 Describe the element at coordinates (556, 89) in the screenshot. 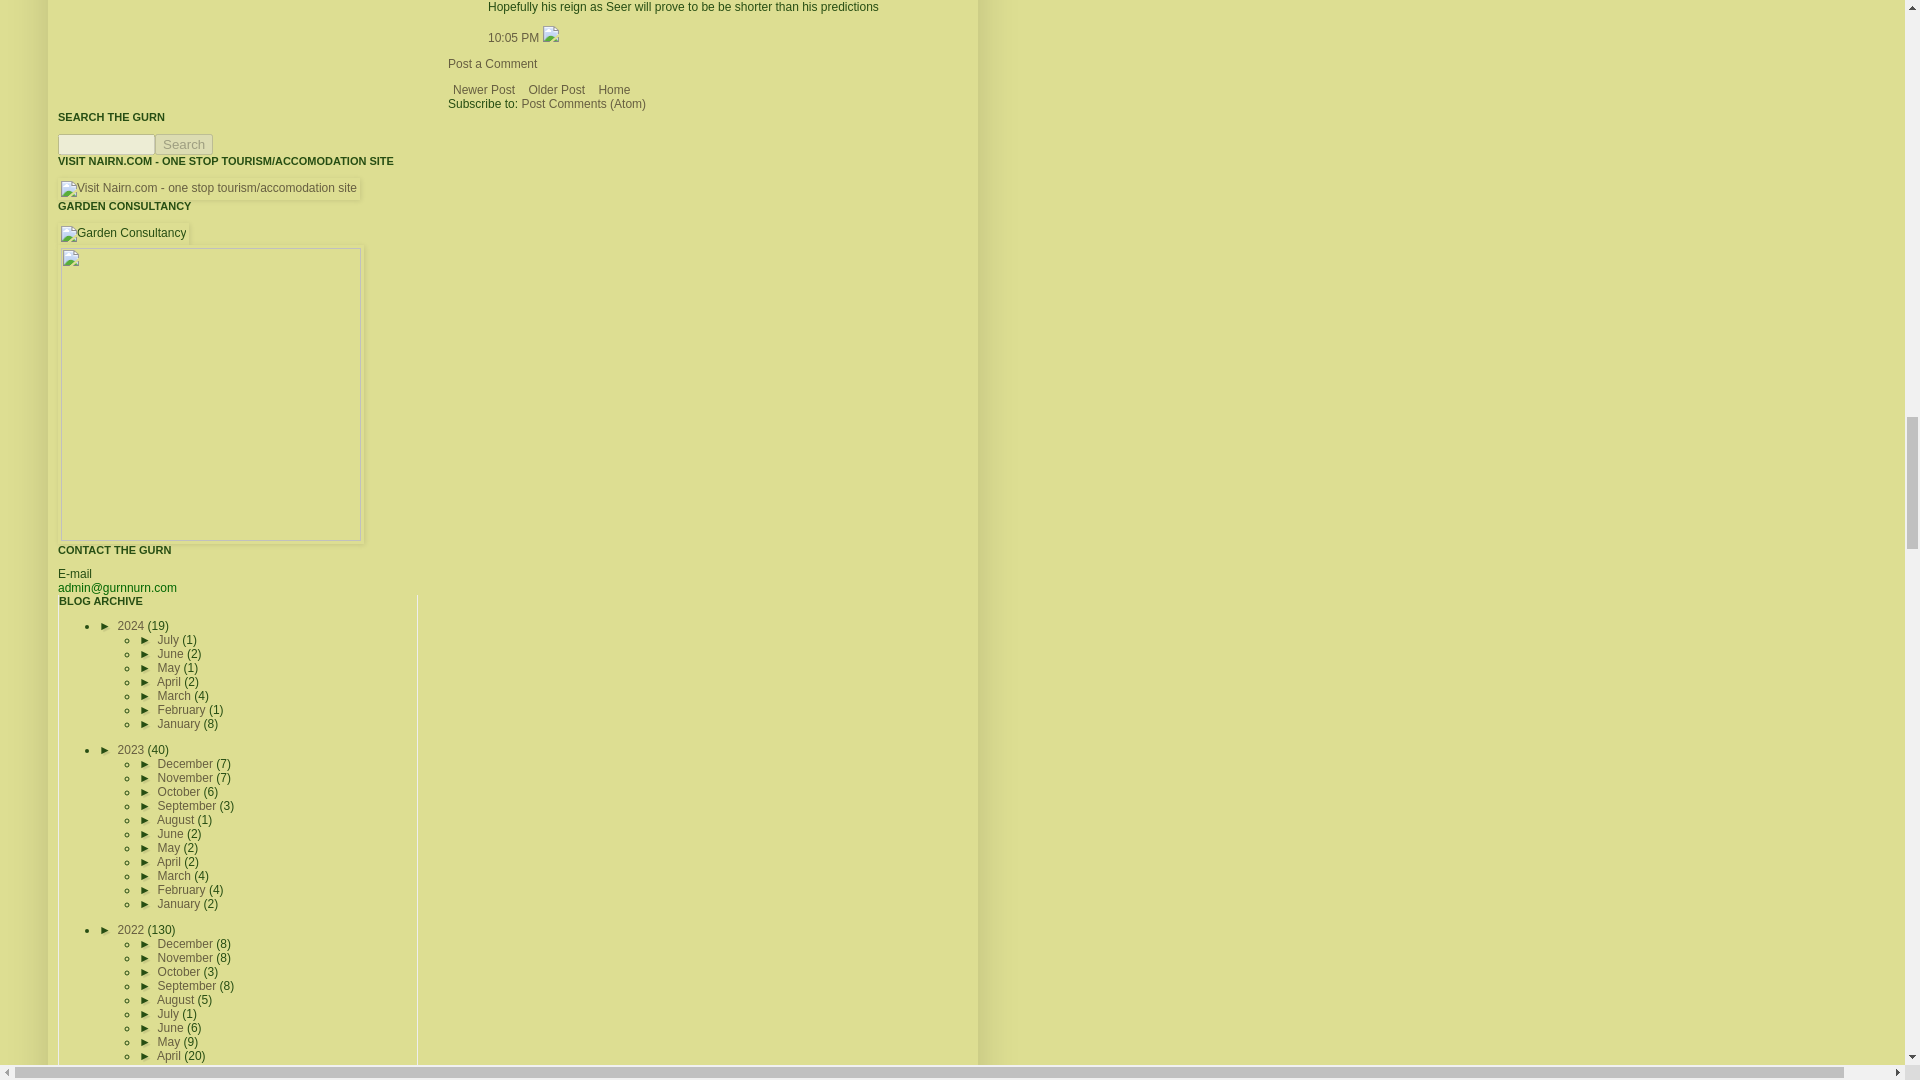

I see `Older Post` at that location.